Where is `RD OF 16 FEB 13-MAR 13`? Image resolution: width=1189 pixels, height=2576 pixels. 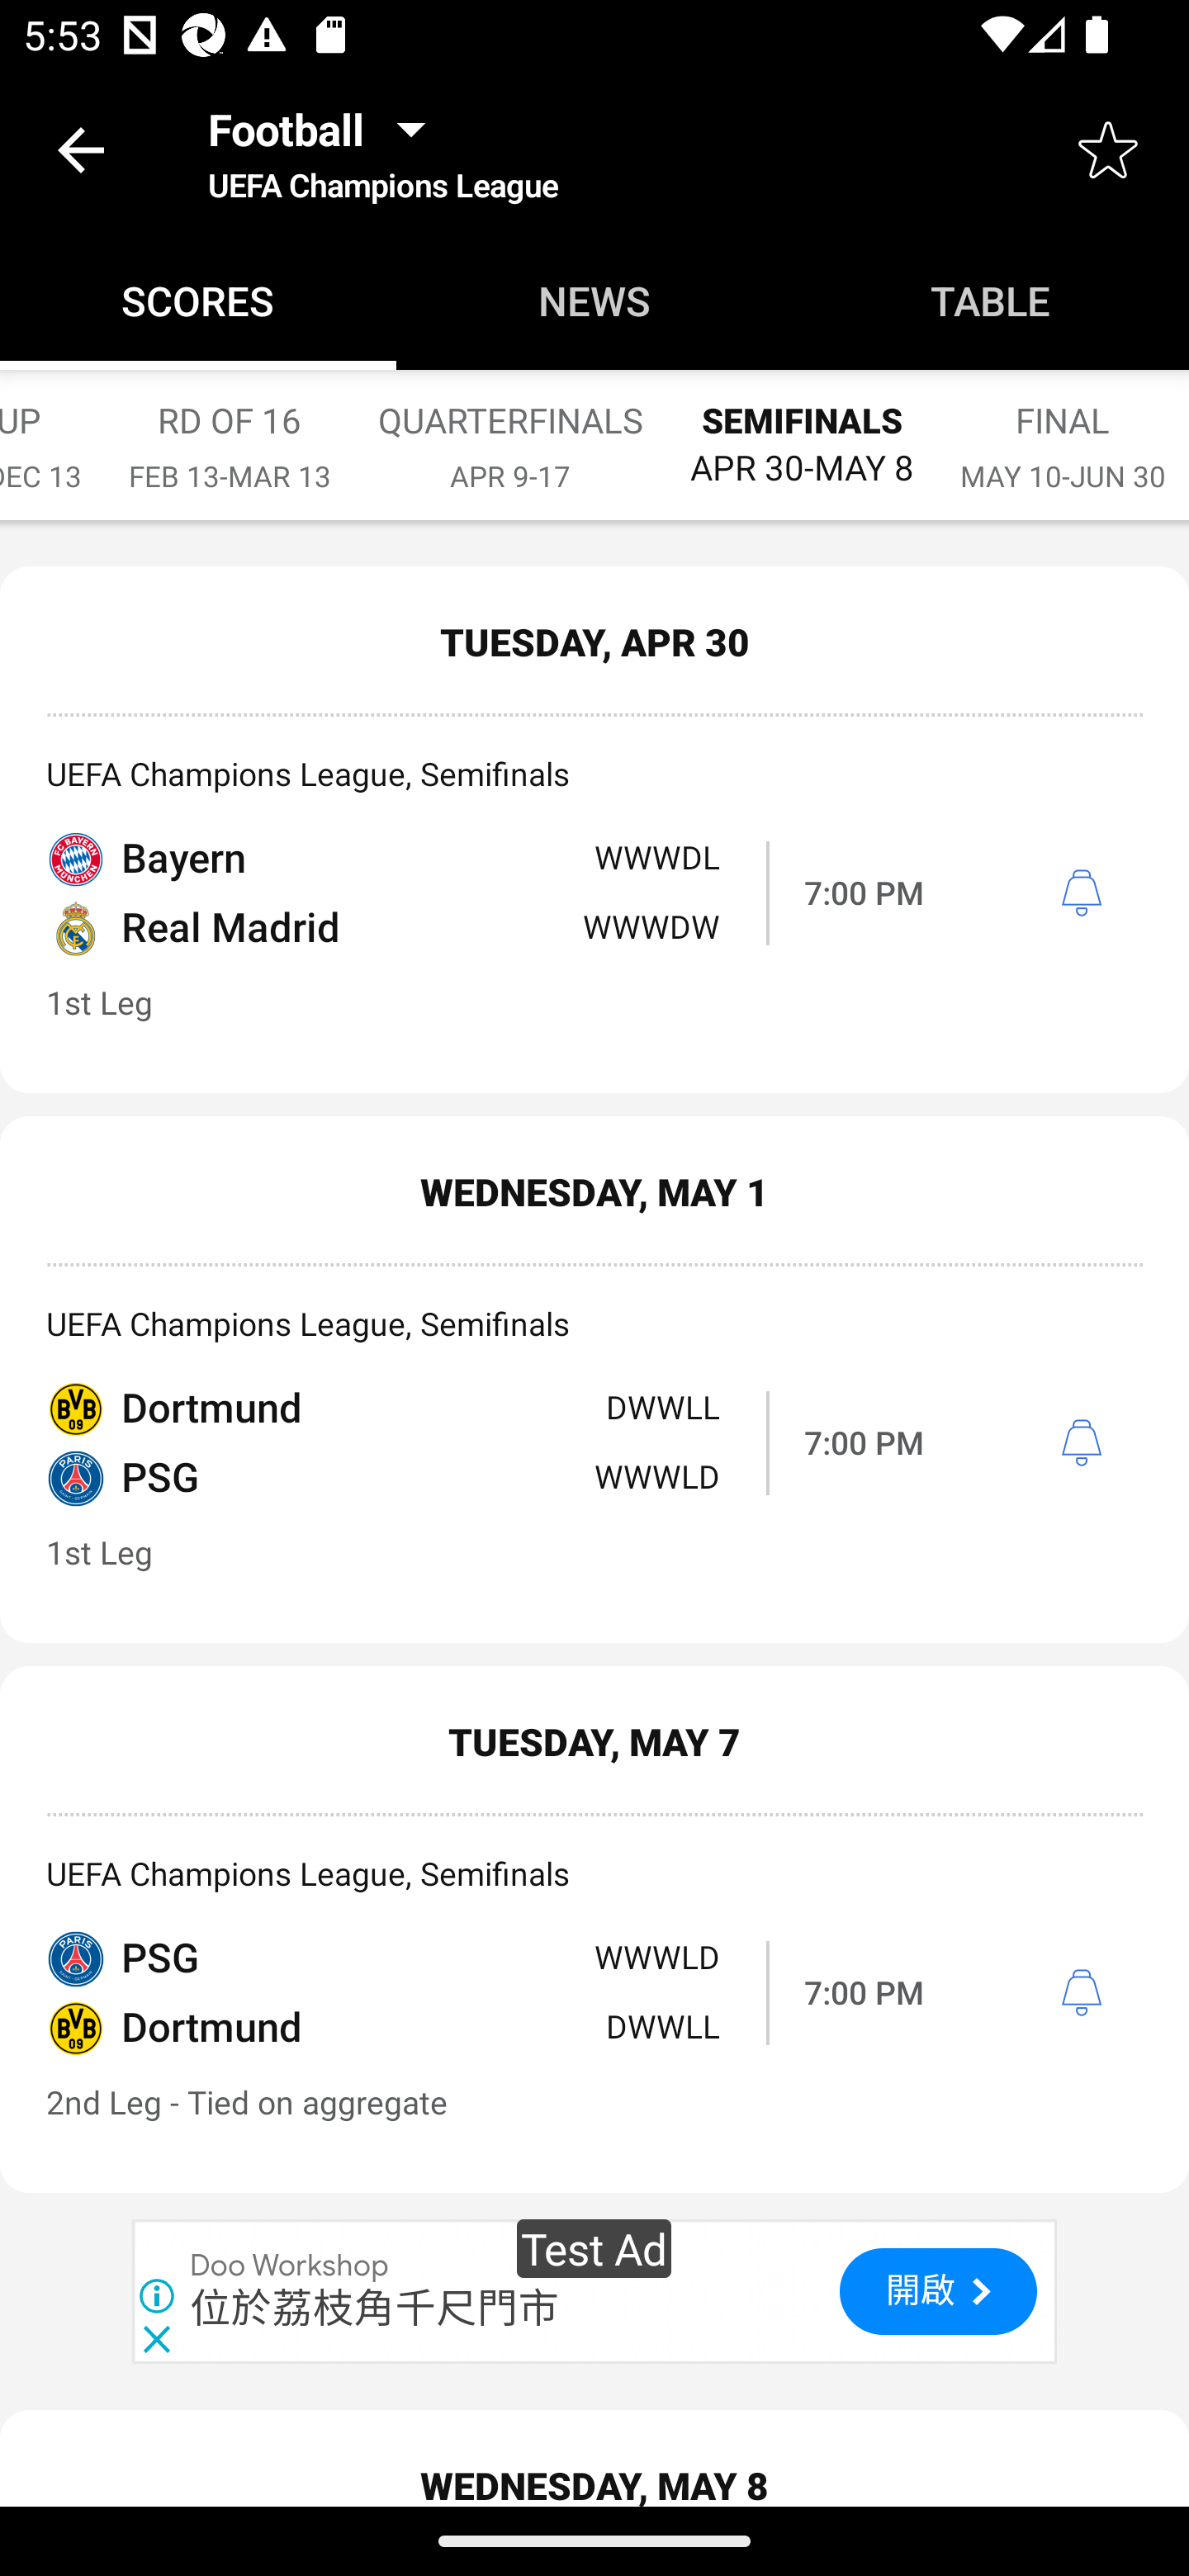
RD OF 16 FEB 13-MAR 13 is located at coordinates (230, 431).